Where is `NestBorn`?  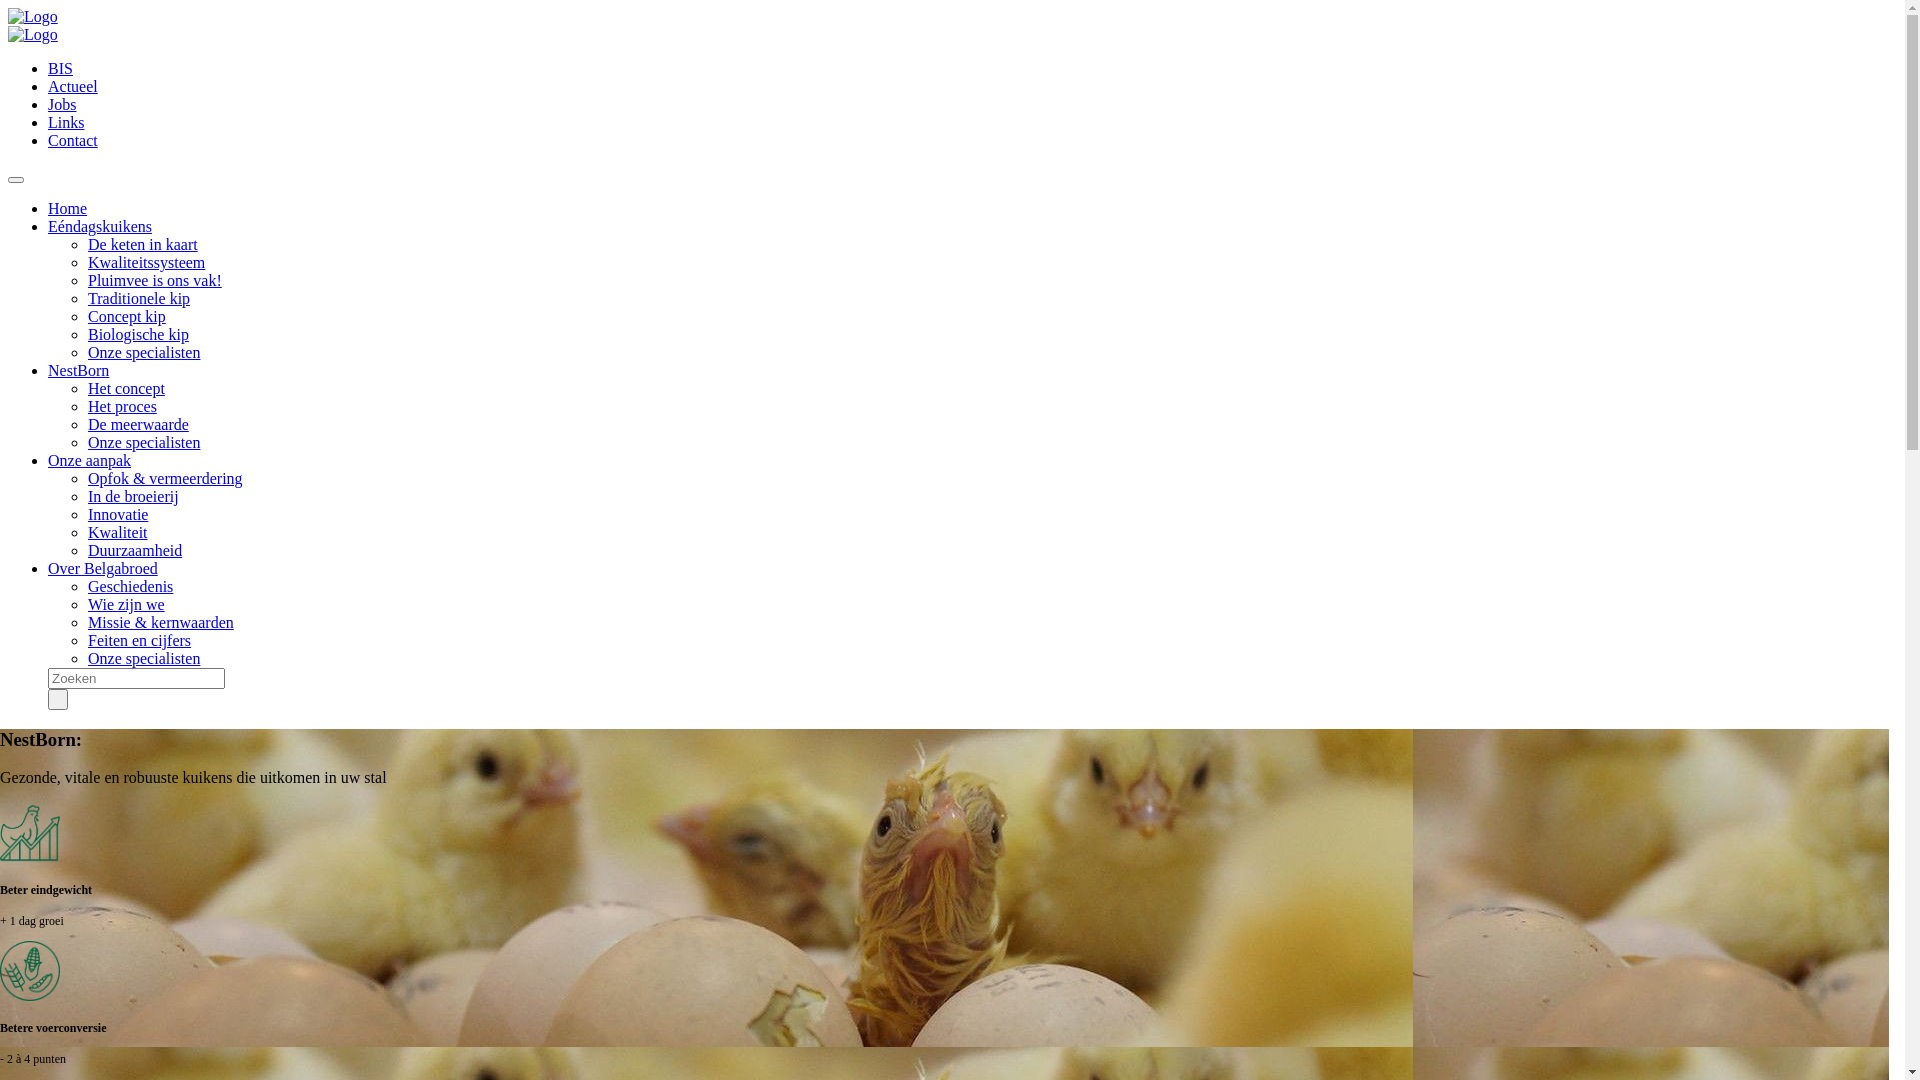
NestBorn is located at coordinates (78, 370).